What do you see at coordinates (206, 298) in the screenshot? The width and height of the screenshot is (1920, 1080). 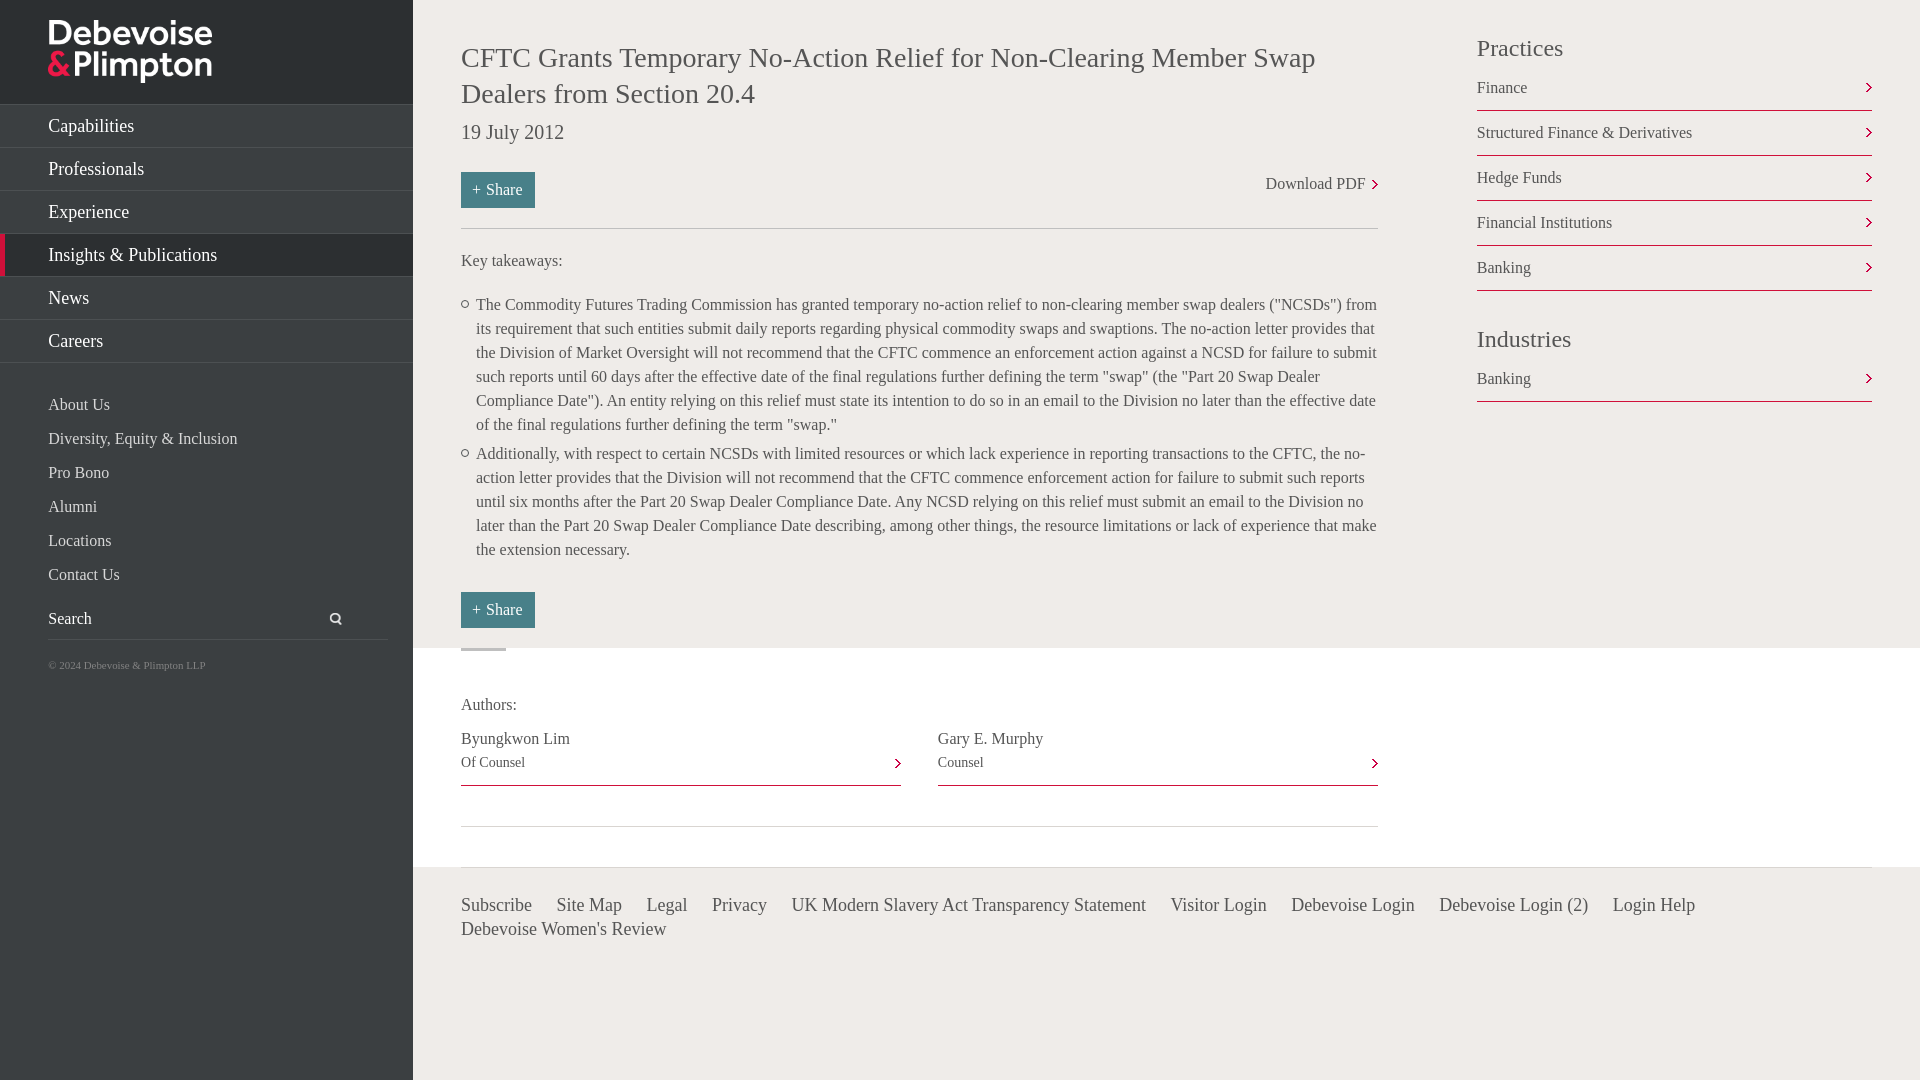 I see `News` at bounding box center [206, 298].